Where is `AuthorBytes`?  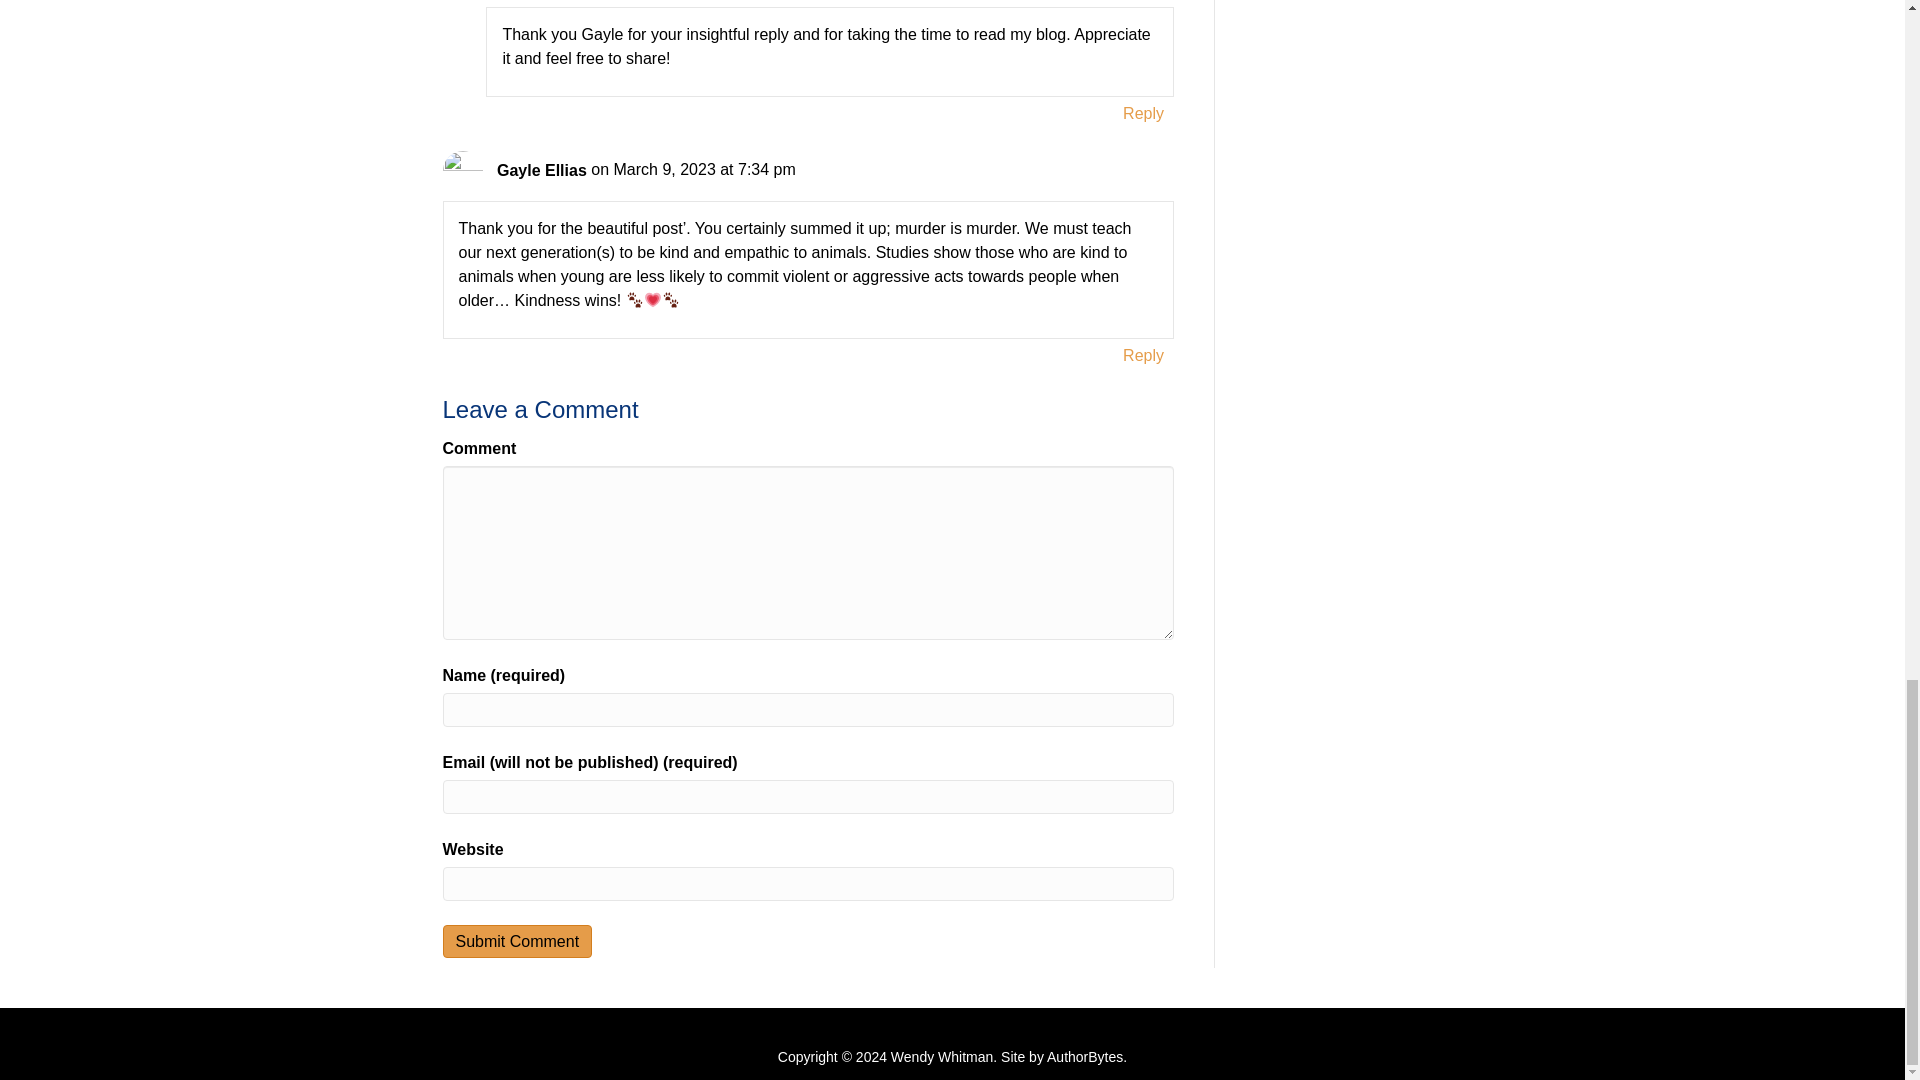
AuthorBytes is located at coordinates (1084, 1056).